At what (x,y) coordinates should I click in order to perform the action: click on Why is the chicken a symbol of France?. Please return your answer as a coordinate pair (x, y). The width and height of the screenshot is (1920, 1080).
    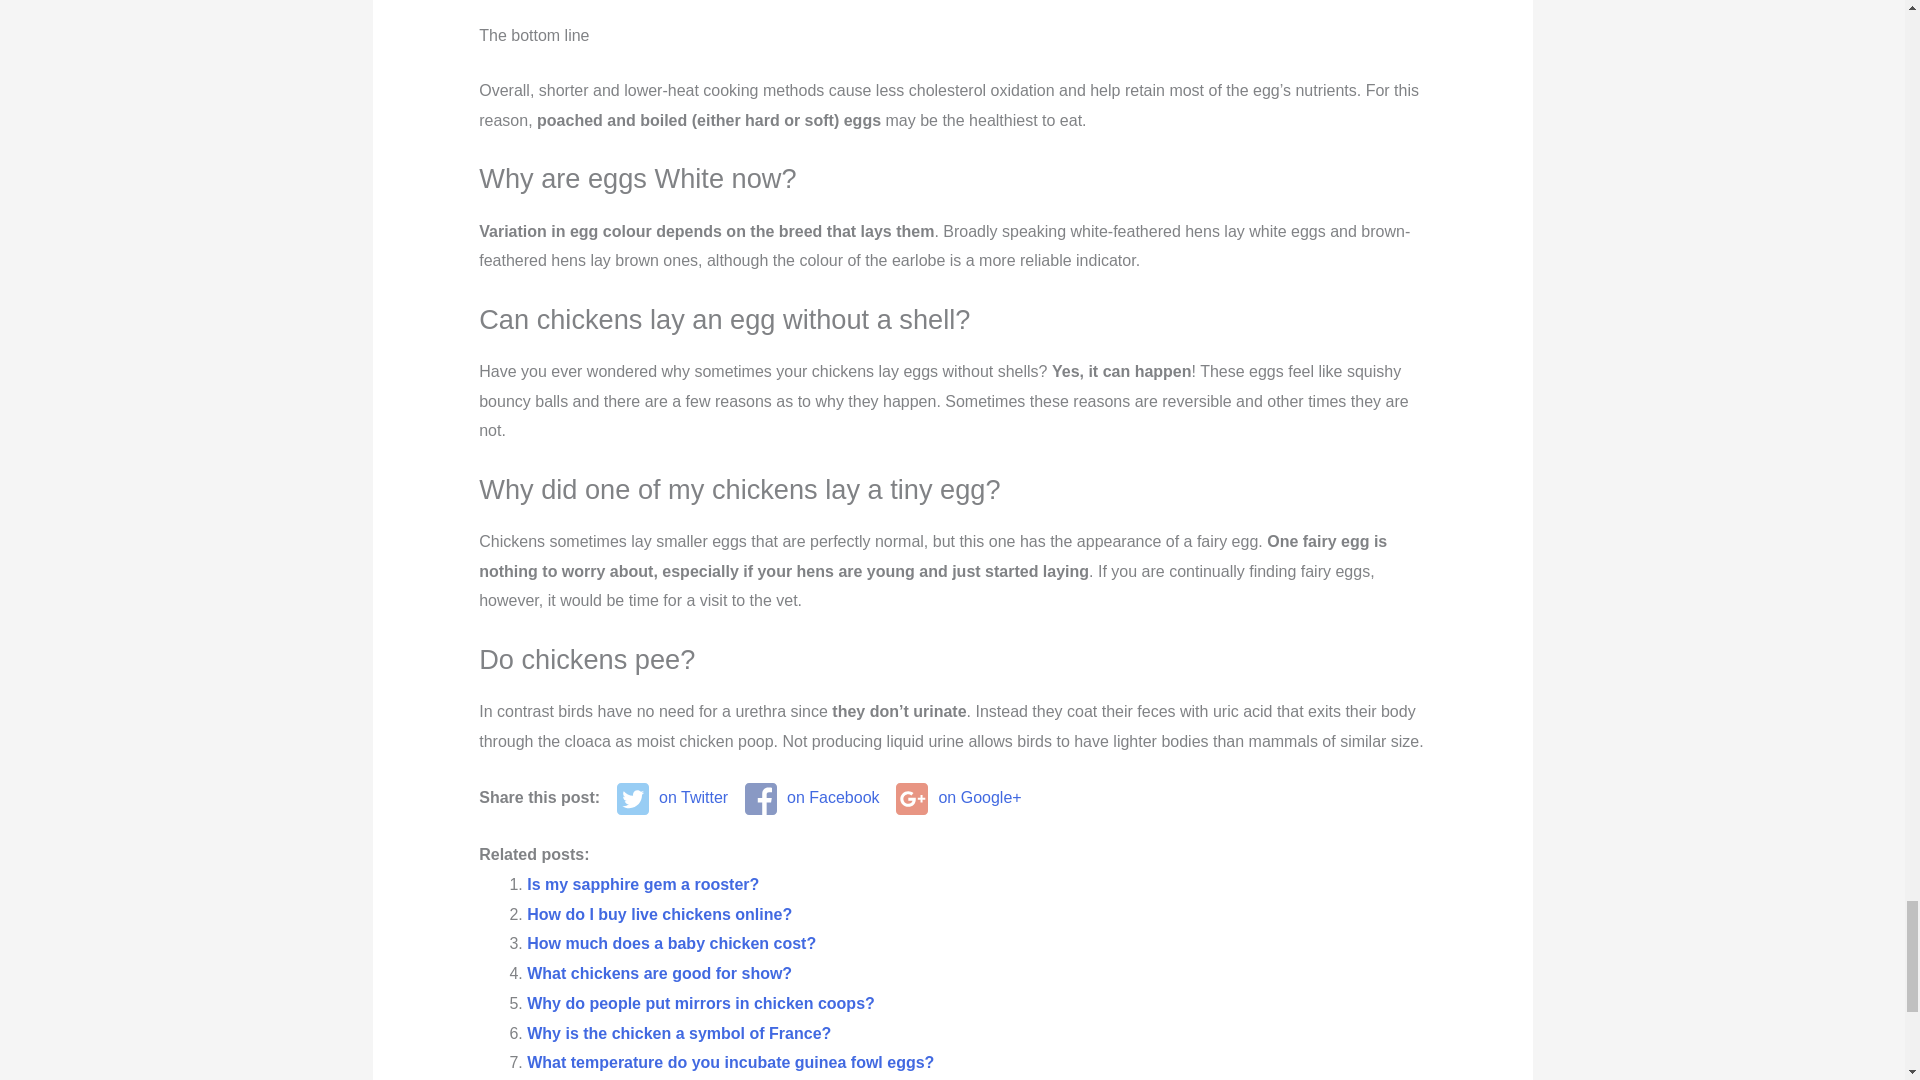
    Looking at the image, I should click on (678, 1033).